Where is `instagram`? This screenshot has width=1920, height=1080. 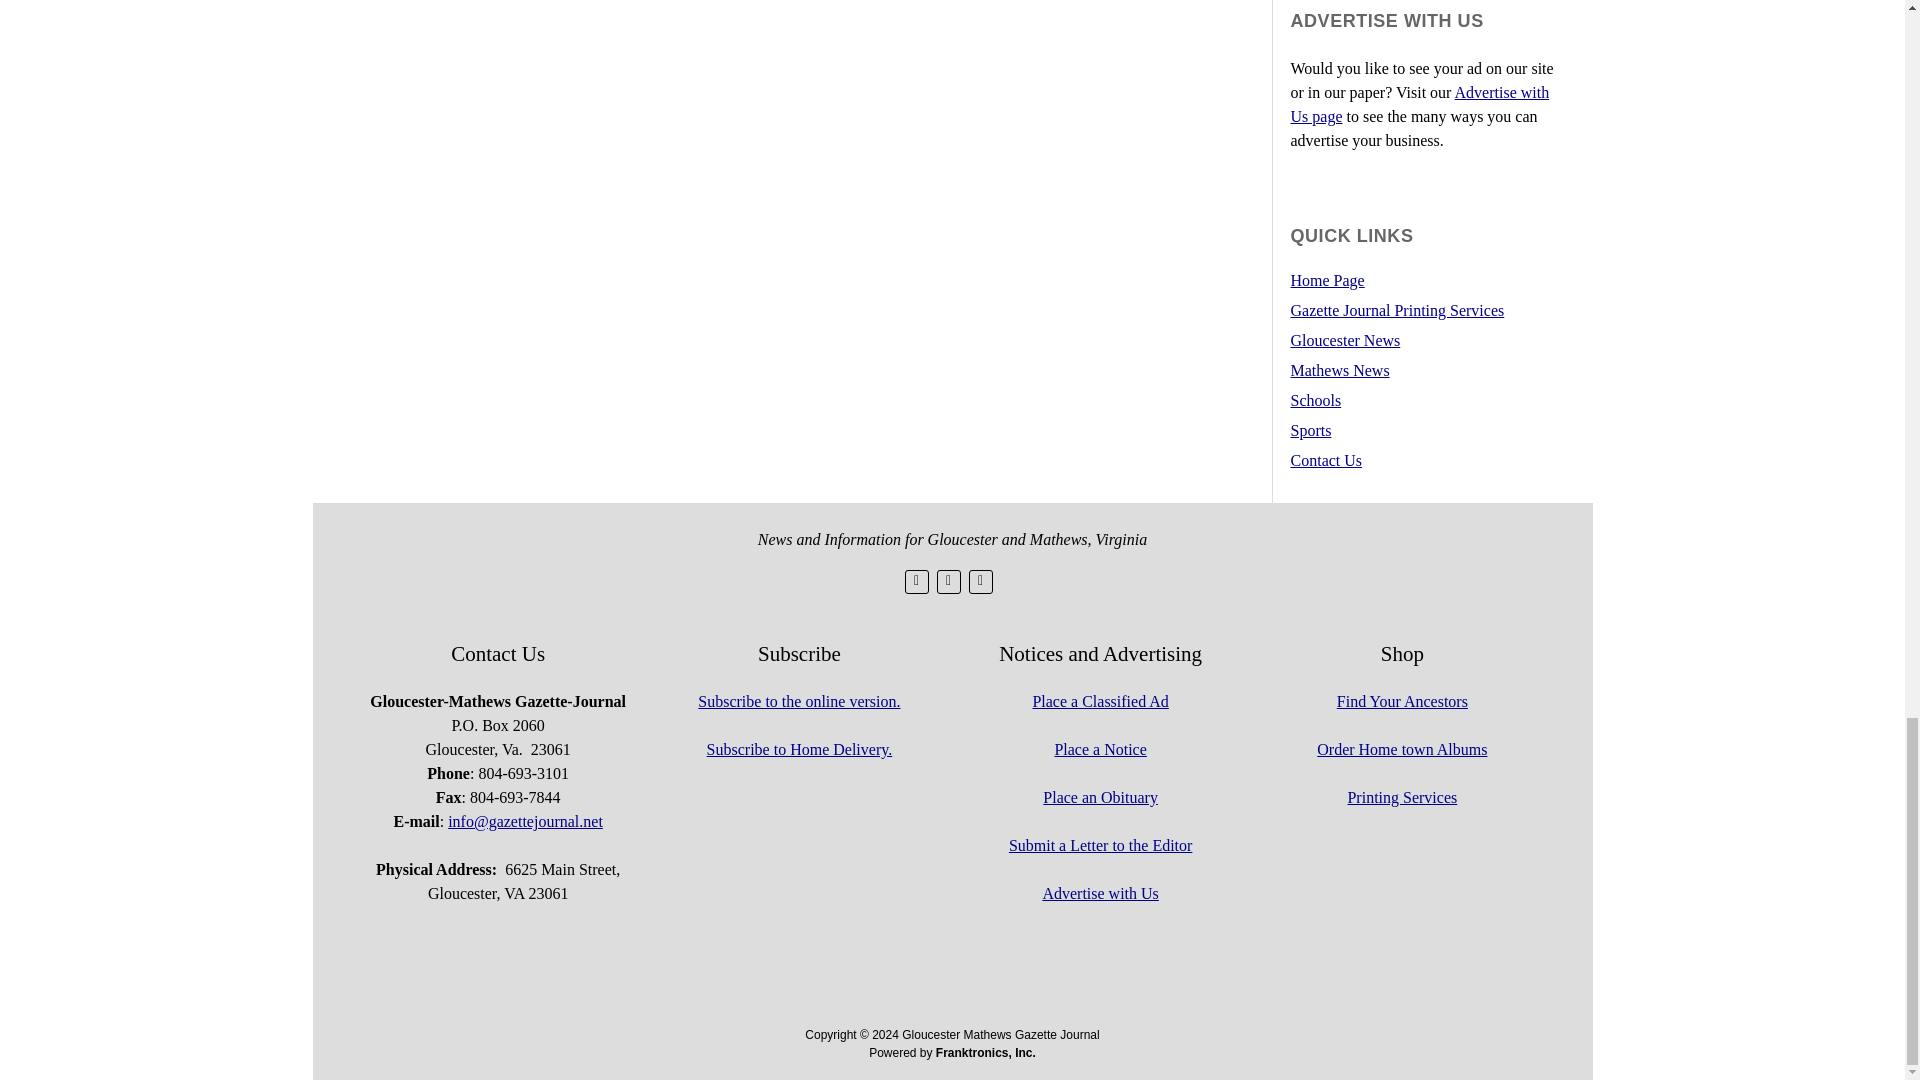 instagram is located at coordinates (980, 582).